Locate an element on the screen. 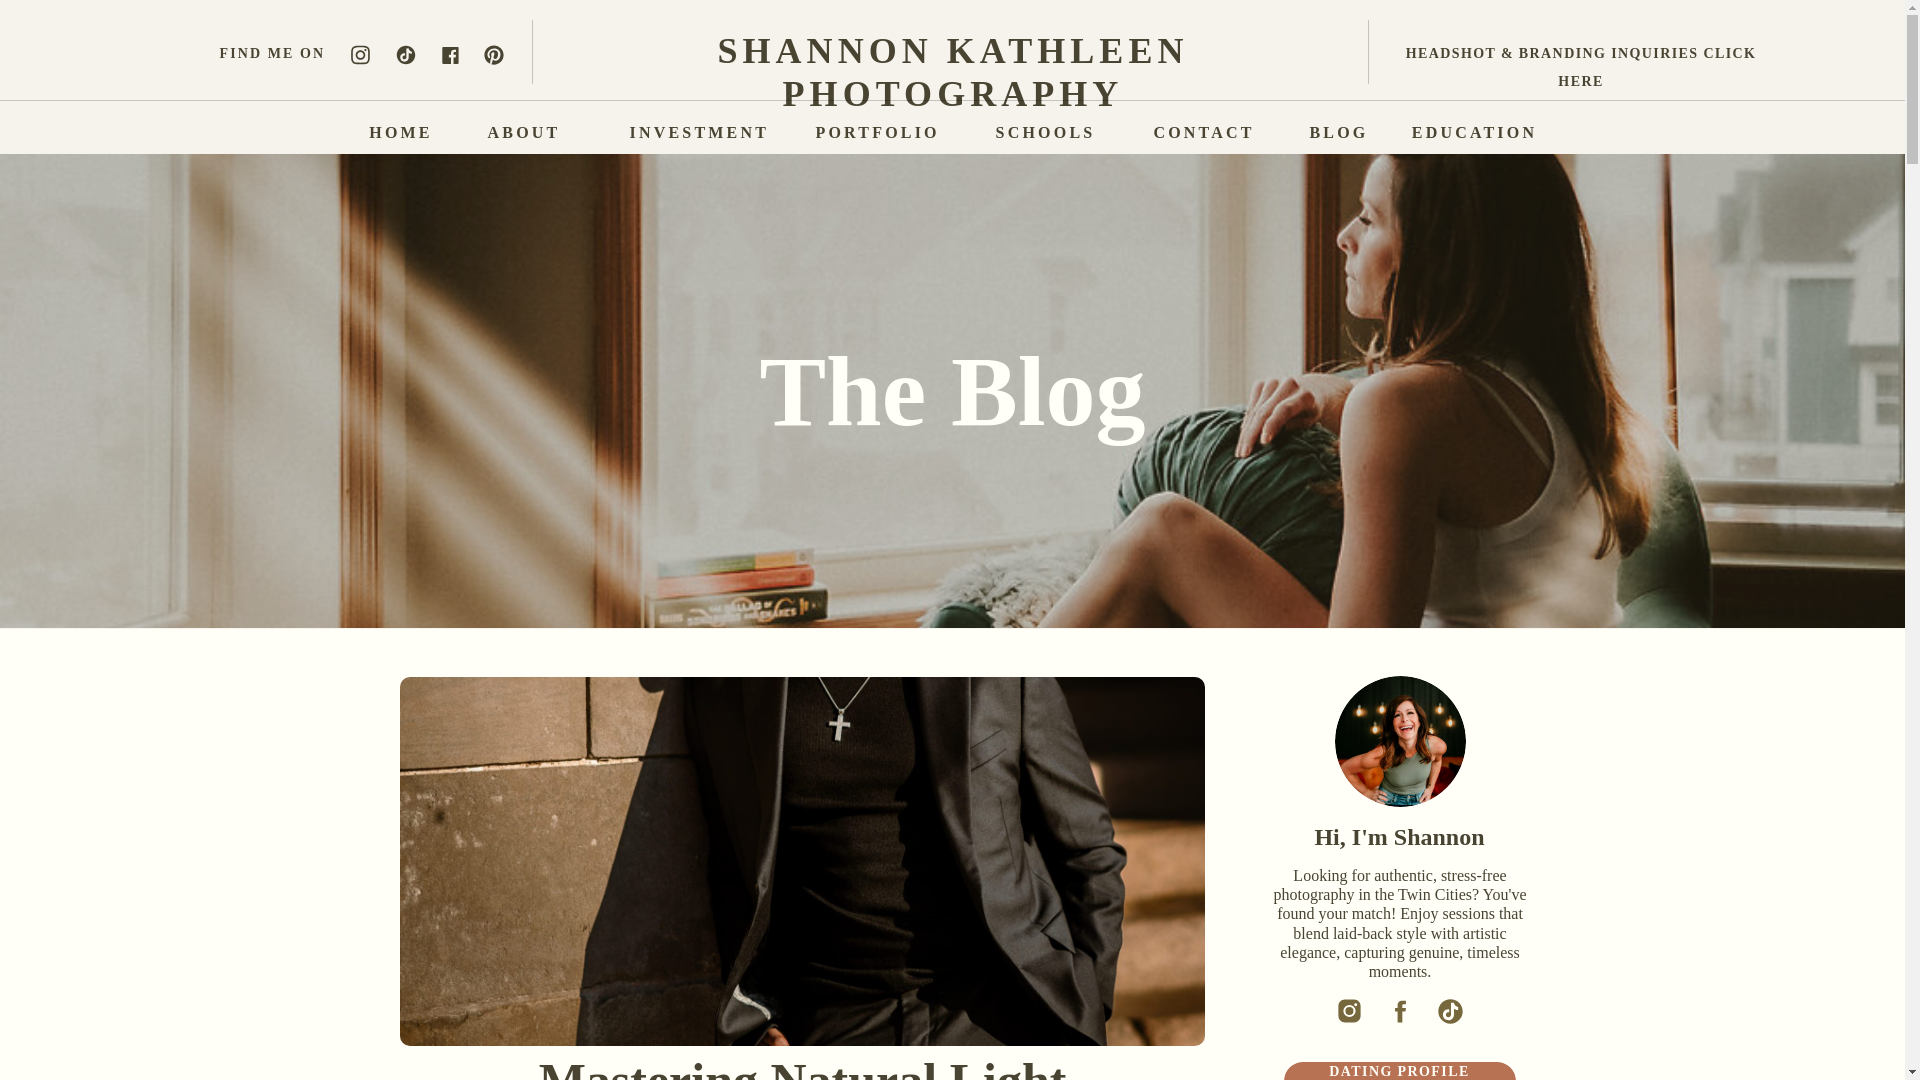 Image resolution: width=1920 pixels, height=1080 pixels. DATING PROFILE PHOTOGRAPHY is located at coordinates (1400, 1072).